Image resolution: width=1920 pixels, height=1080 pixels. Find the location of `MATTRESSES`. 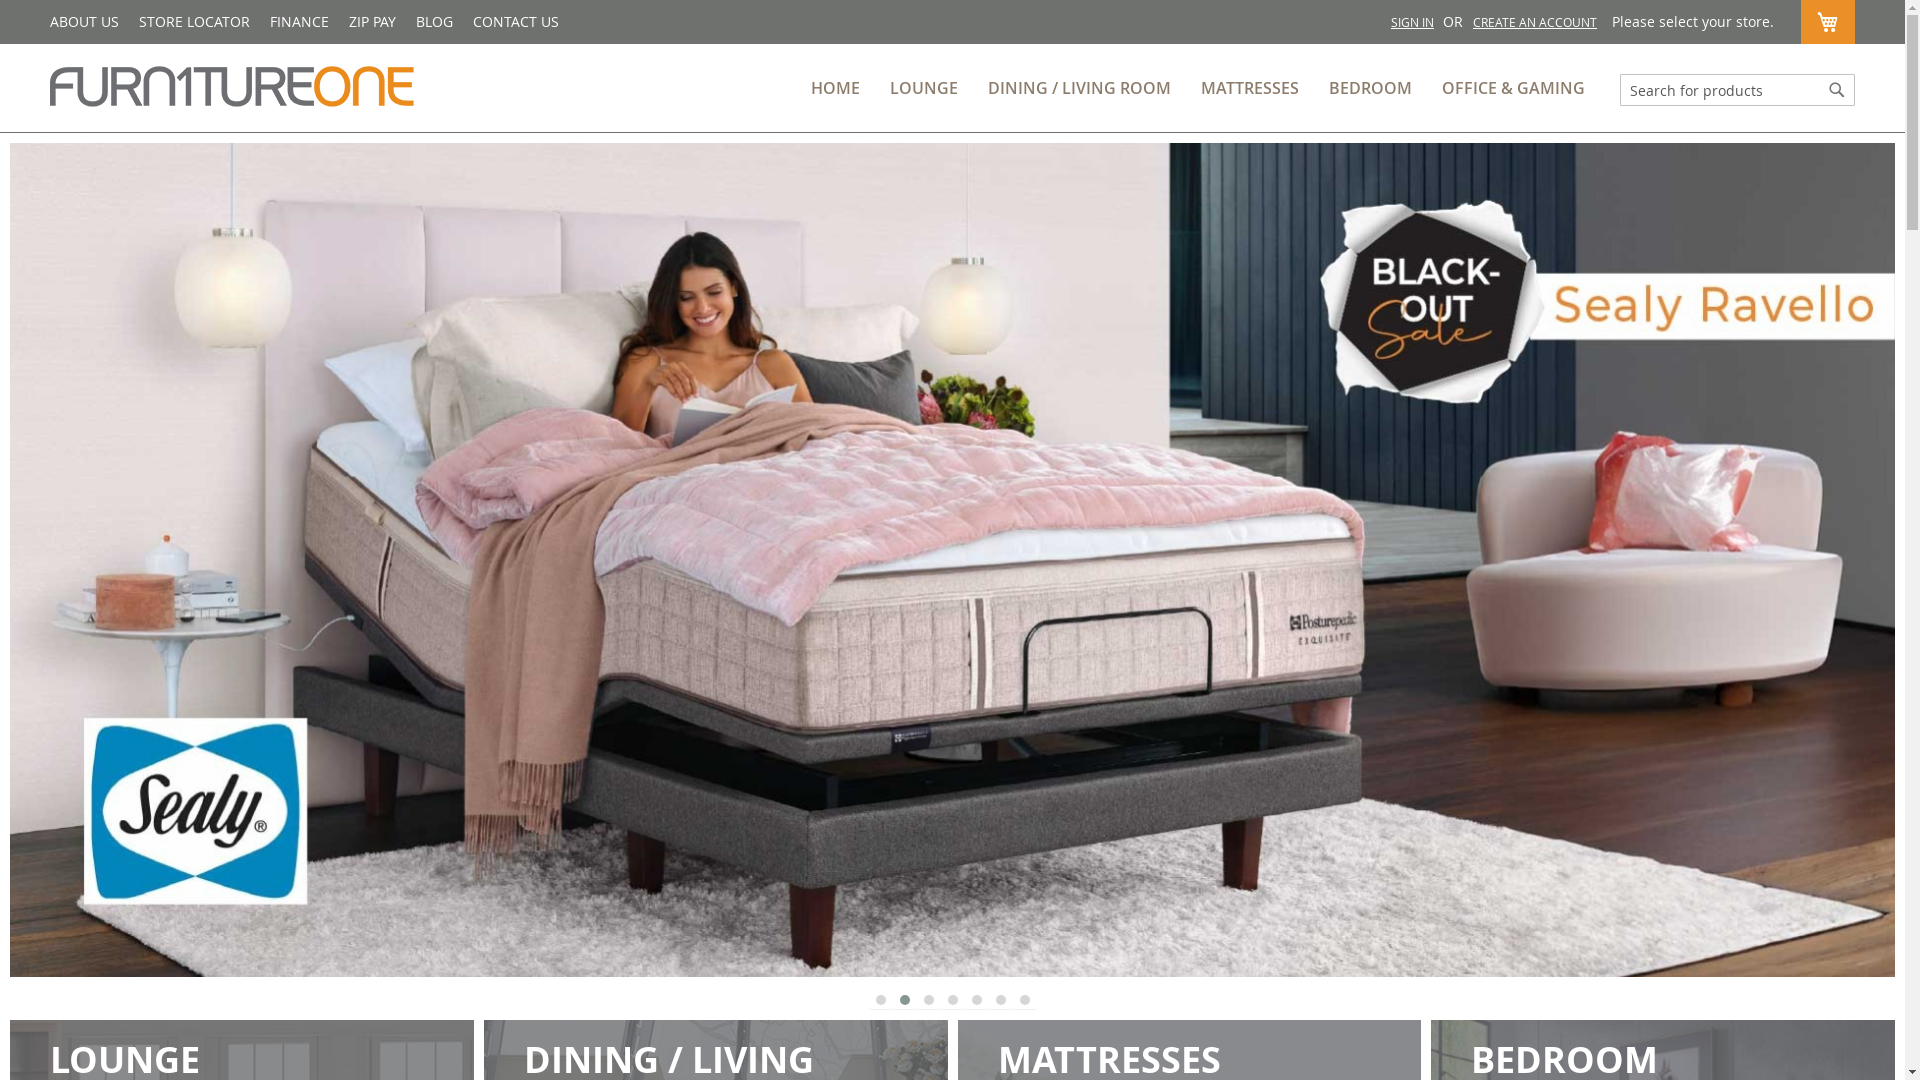

MATTRESSES is located at coordinates (1250, 88).